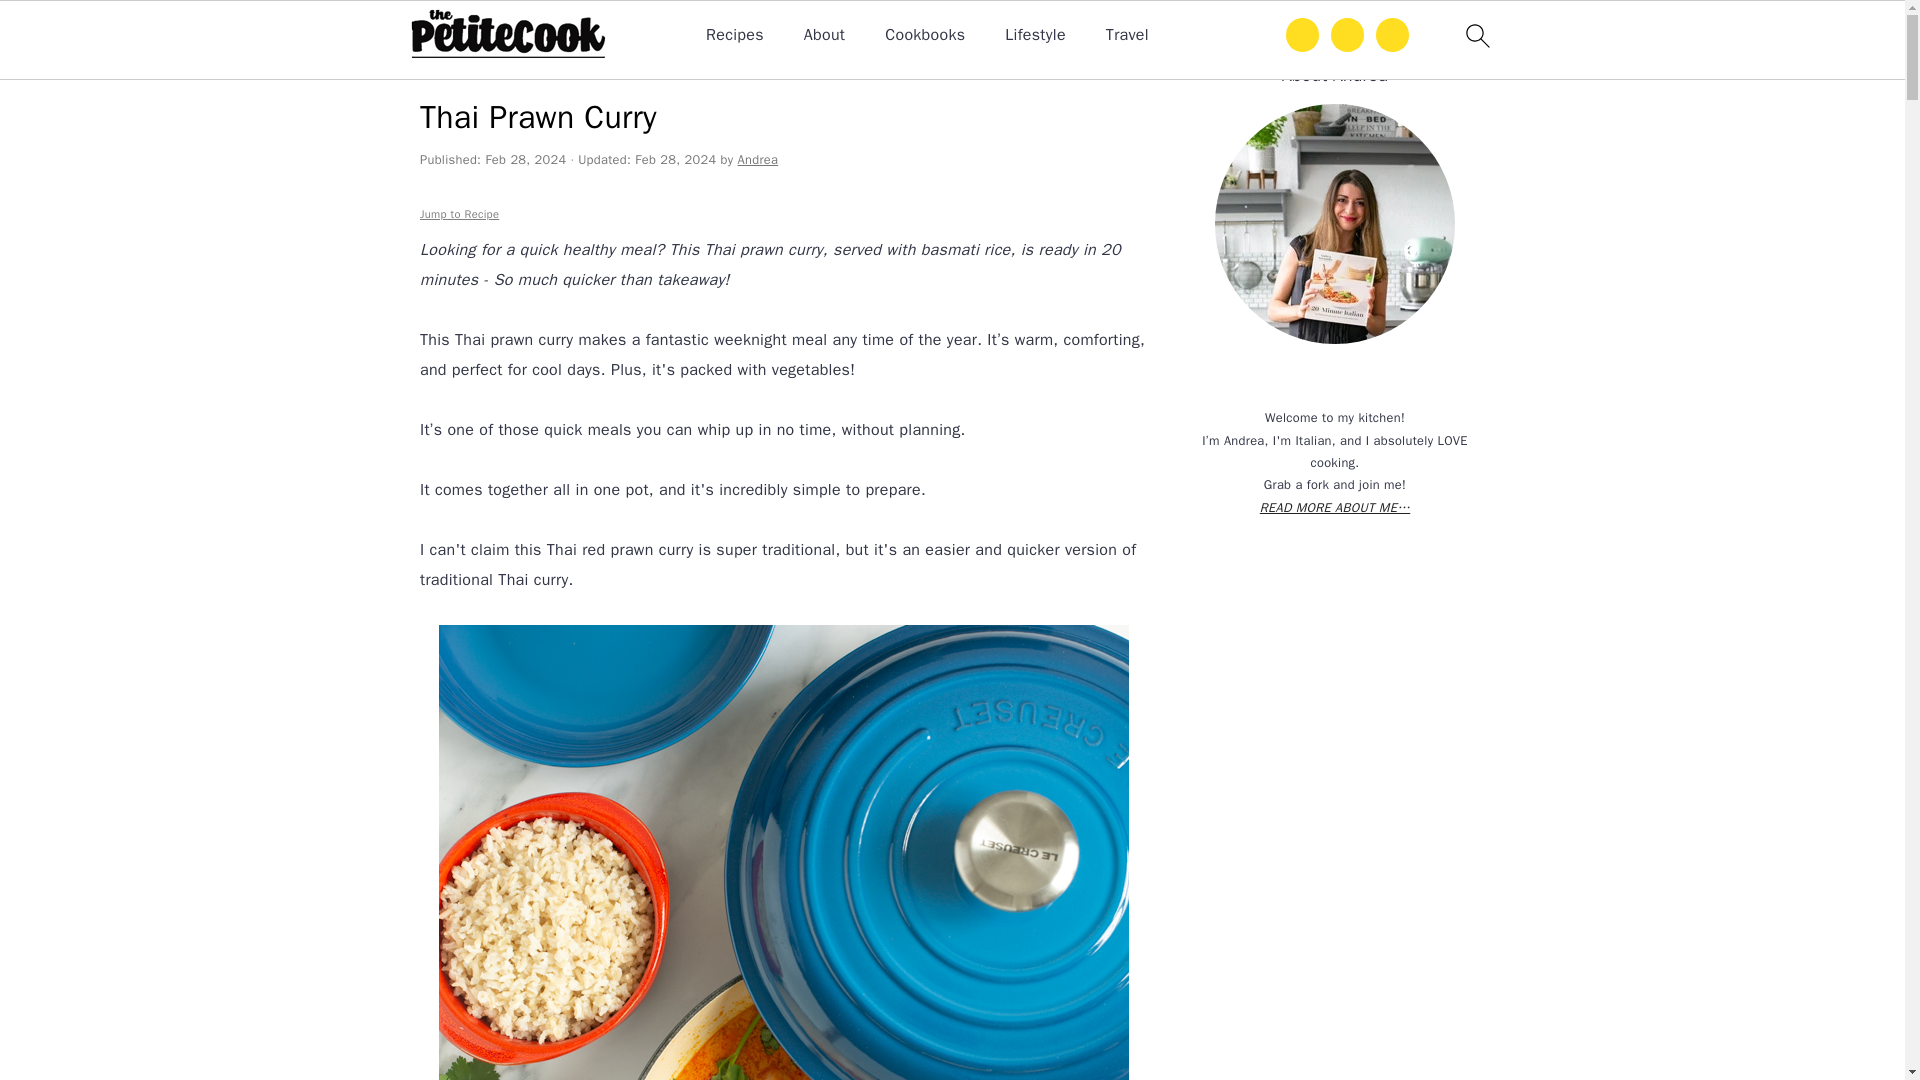 Image resolution: width=1920 pixels, height=1080 pixels. Describe the element at coordinates (824, 35) in the screenshot. I see `About` at that location.